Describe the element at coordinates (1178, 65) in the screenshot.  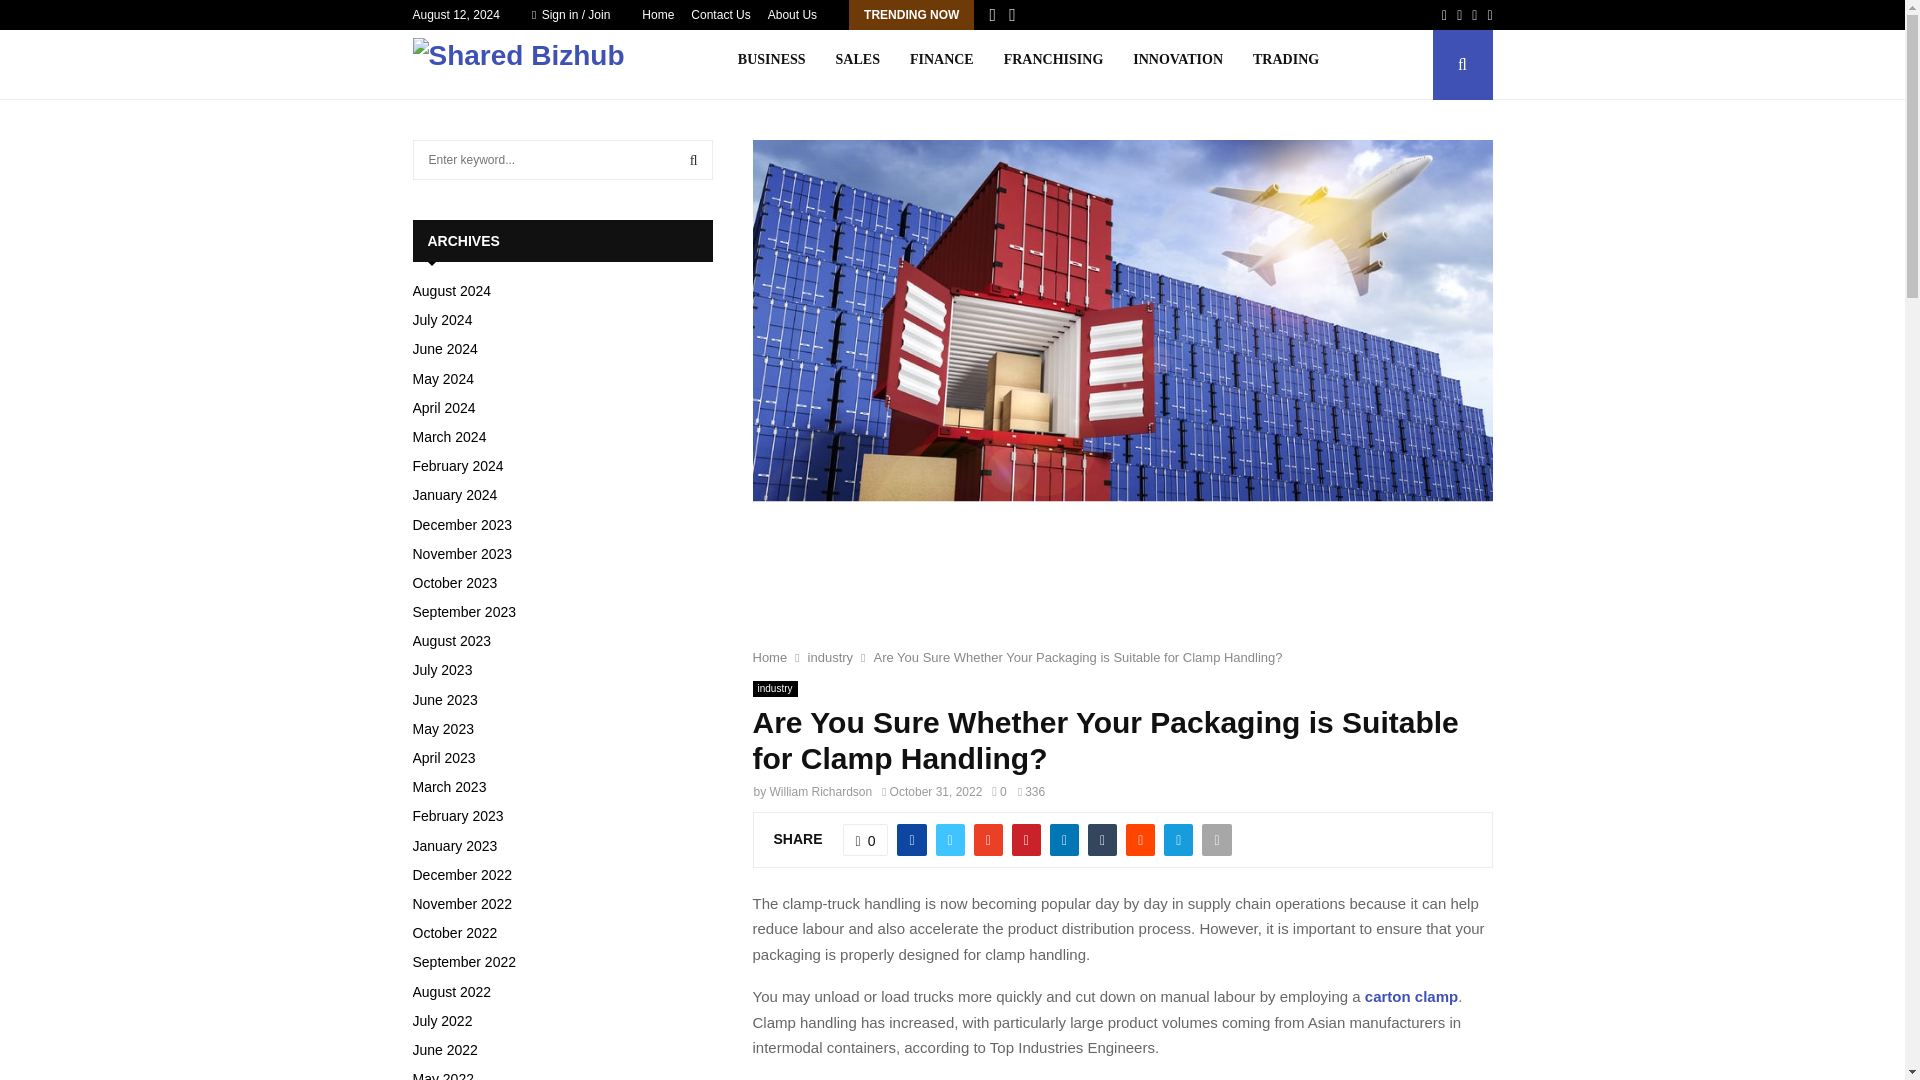
I see `INNOVATION` at that location.